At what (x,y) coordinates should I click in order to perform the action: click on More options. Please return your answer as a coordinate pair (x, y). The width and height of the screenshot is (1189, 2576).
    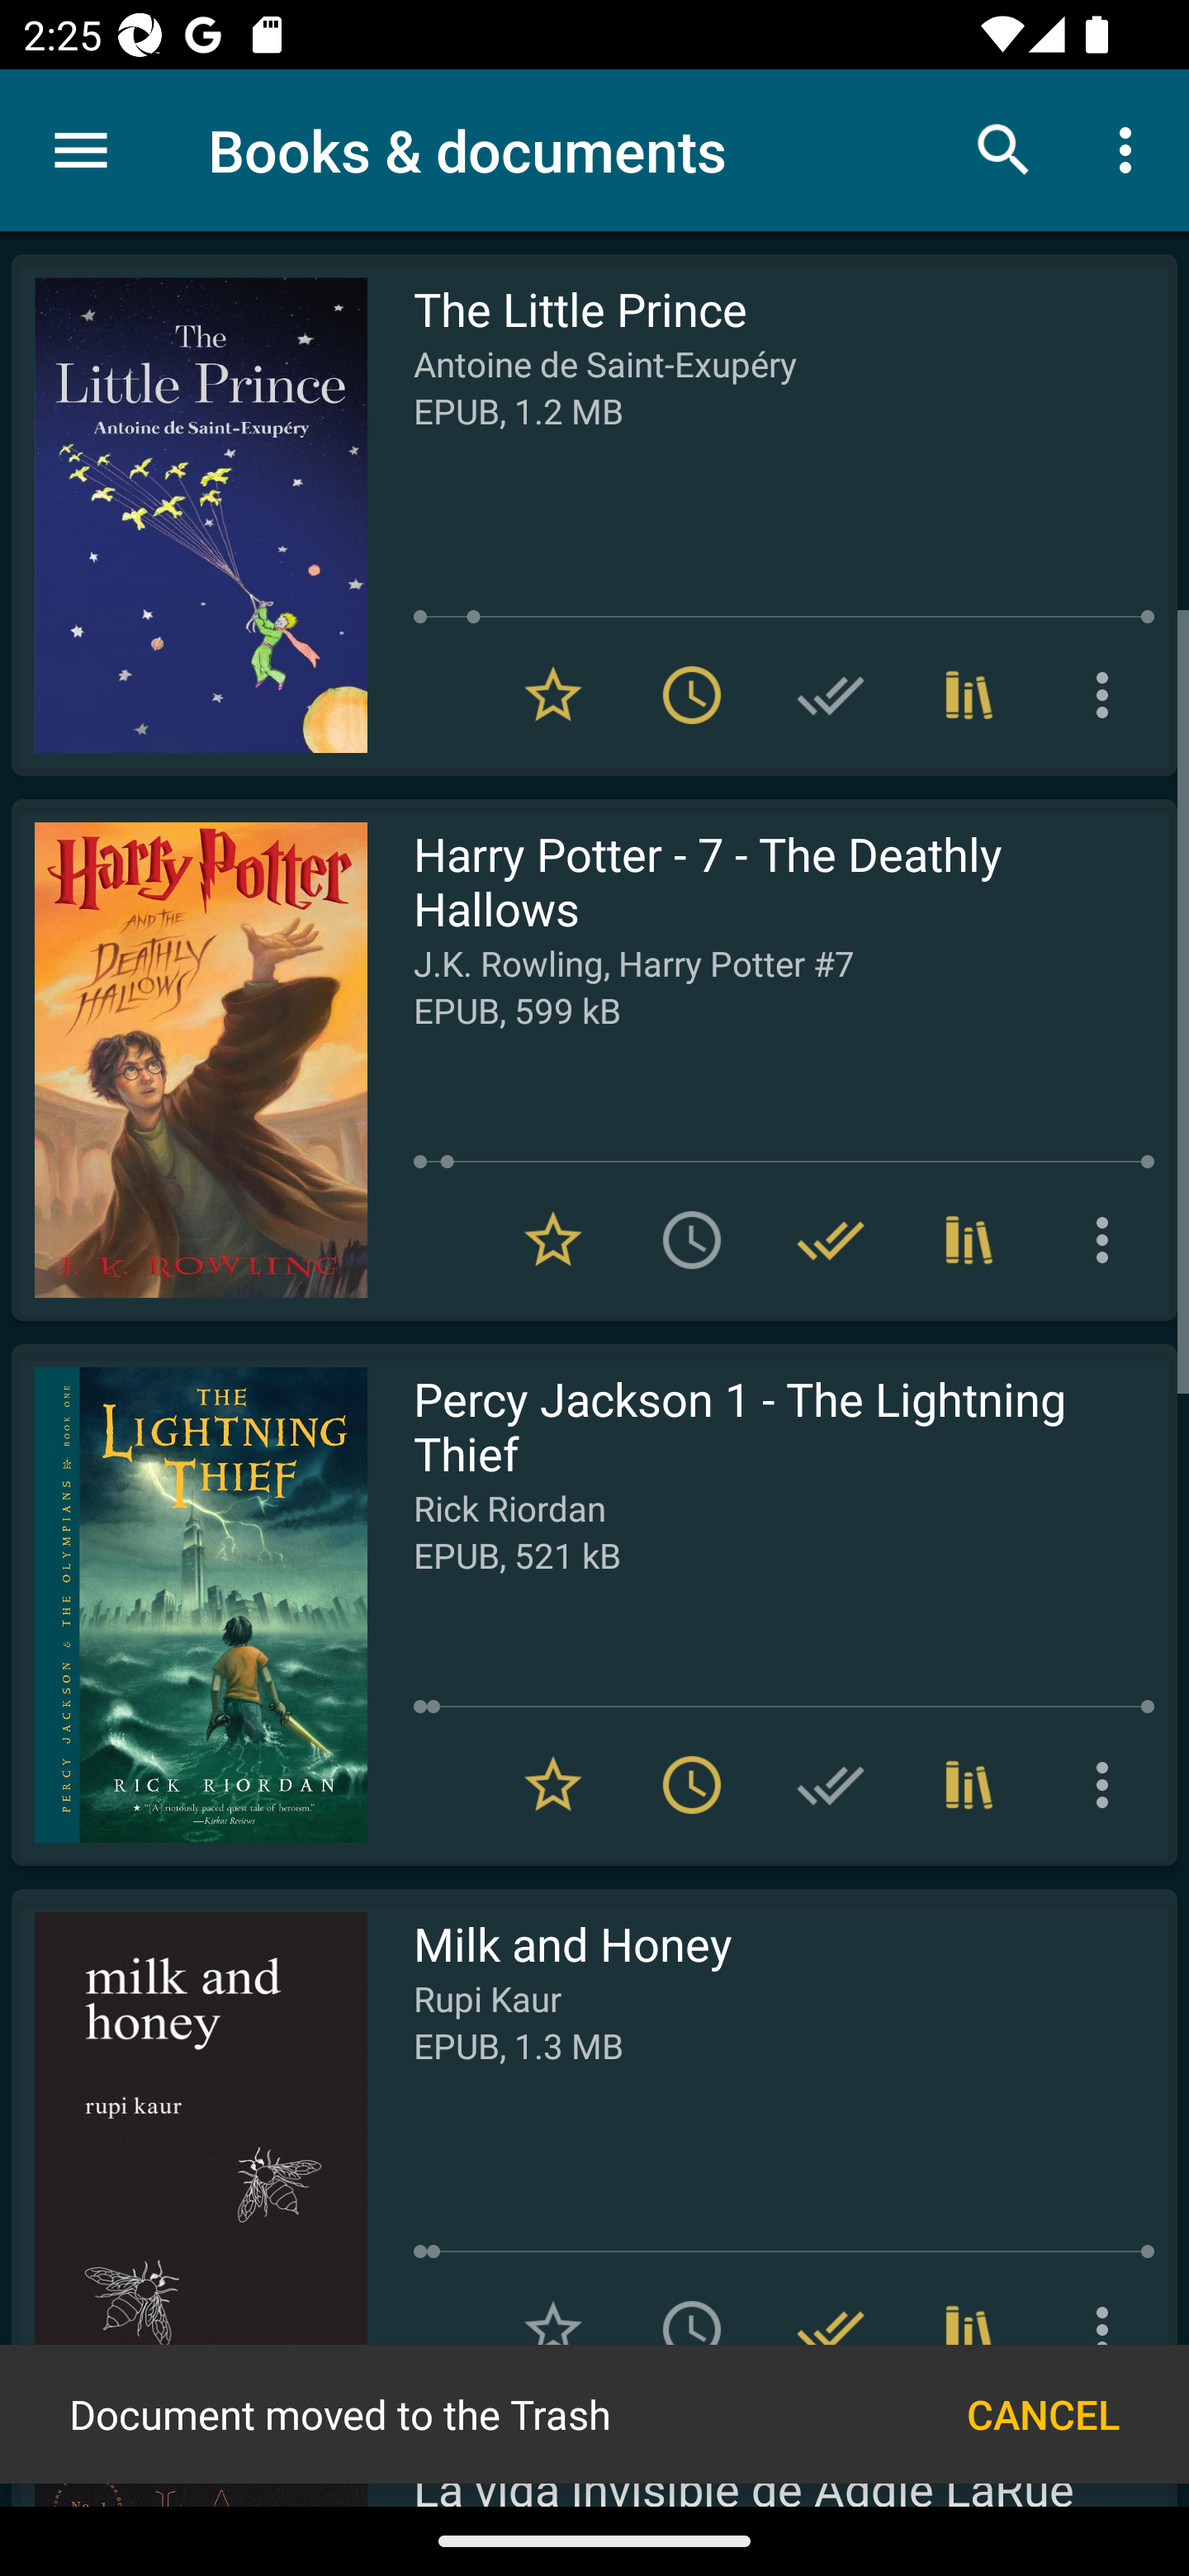
    Looking at the image, I should click on (1108, 1238).